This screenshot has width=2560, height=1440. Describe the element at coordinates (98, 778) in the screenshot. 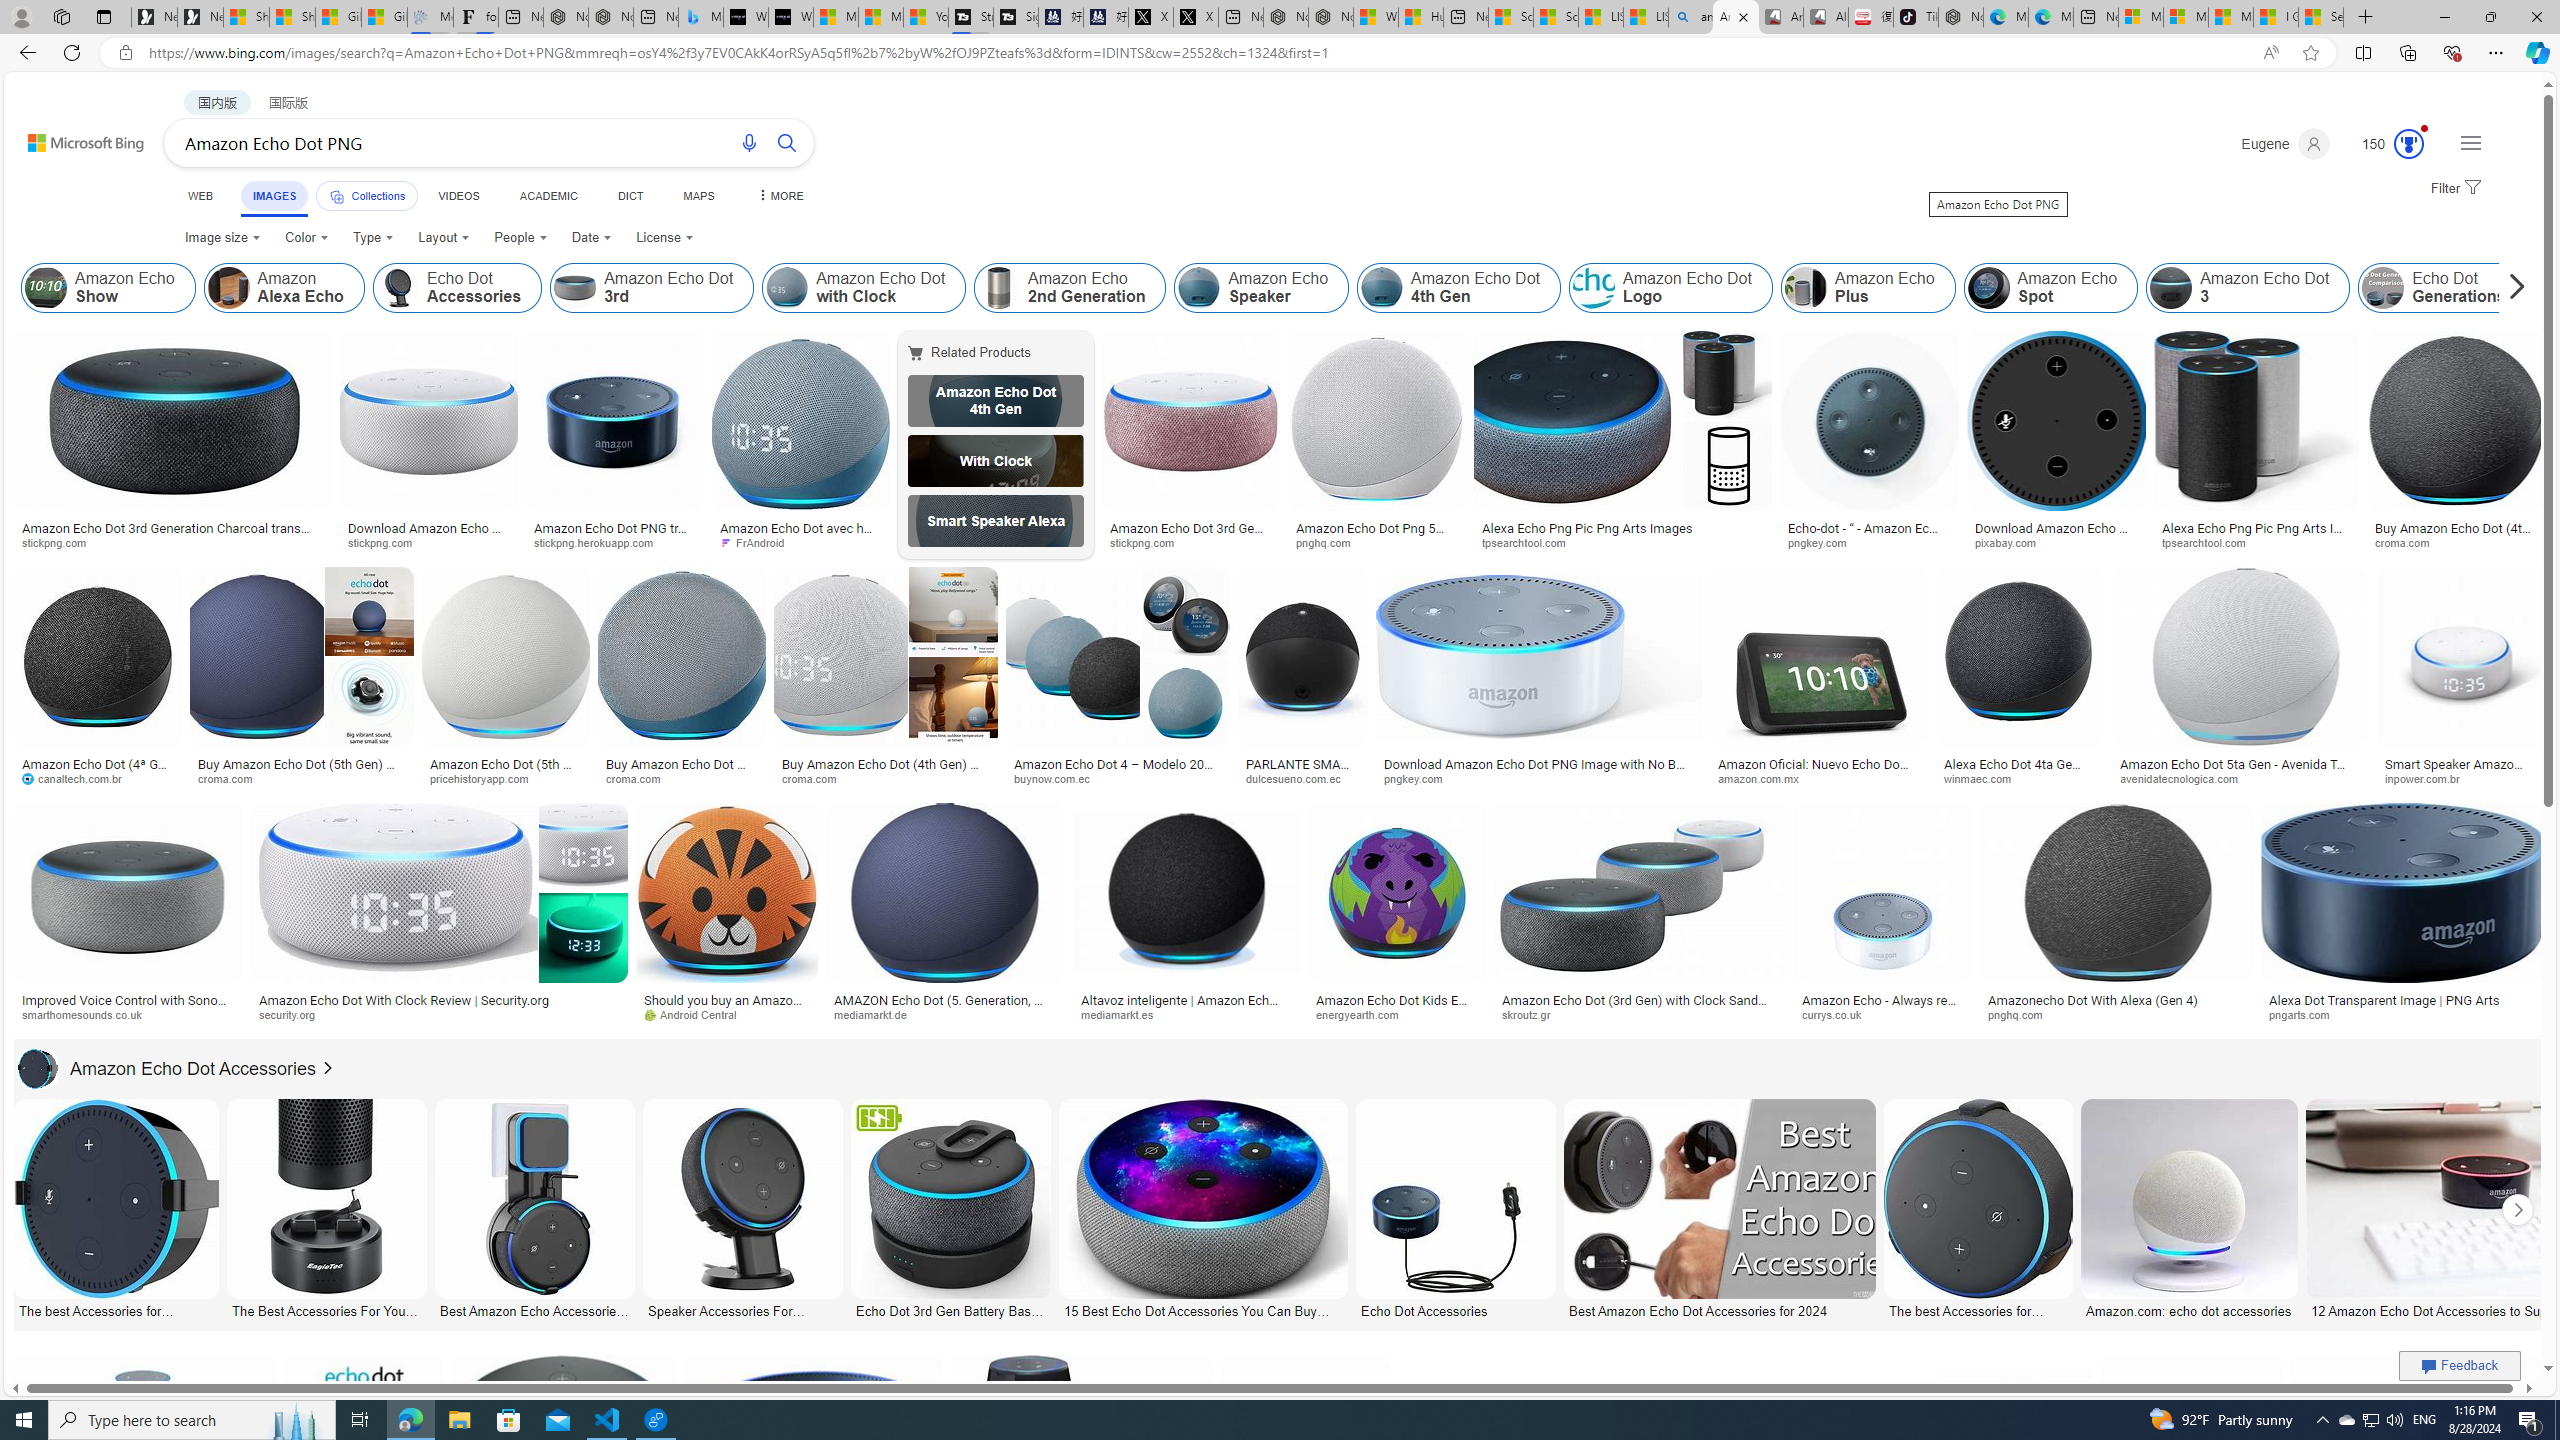

I see `canaltech.com.br` at that location.